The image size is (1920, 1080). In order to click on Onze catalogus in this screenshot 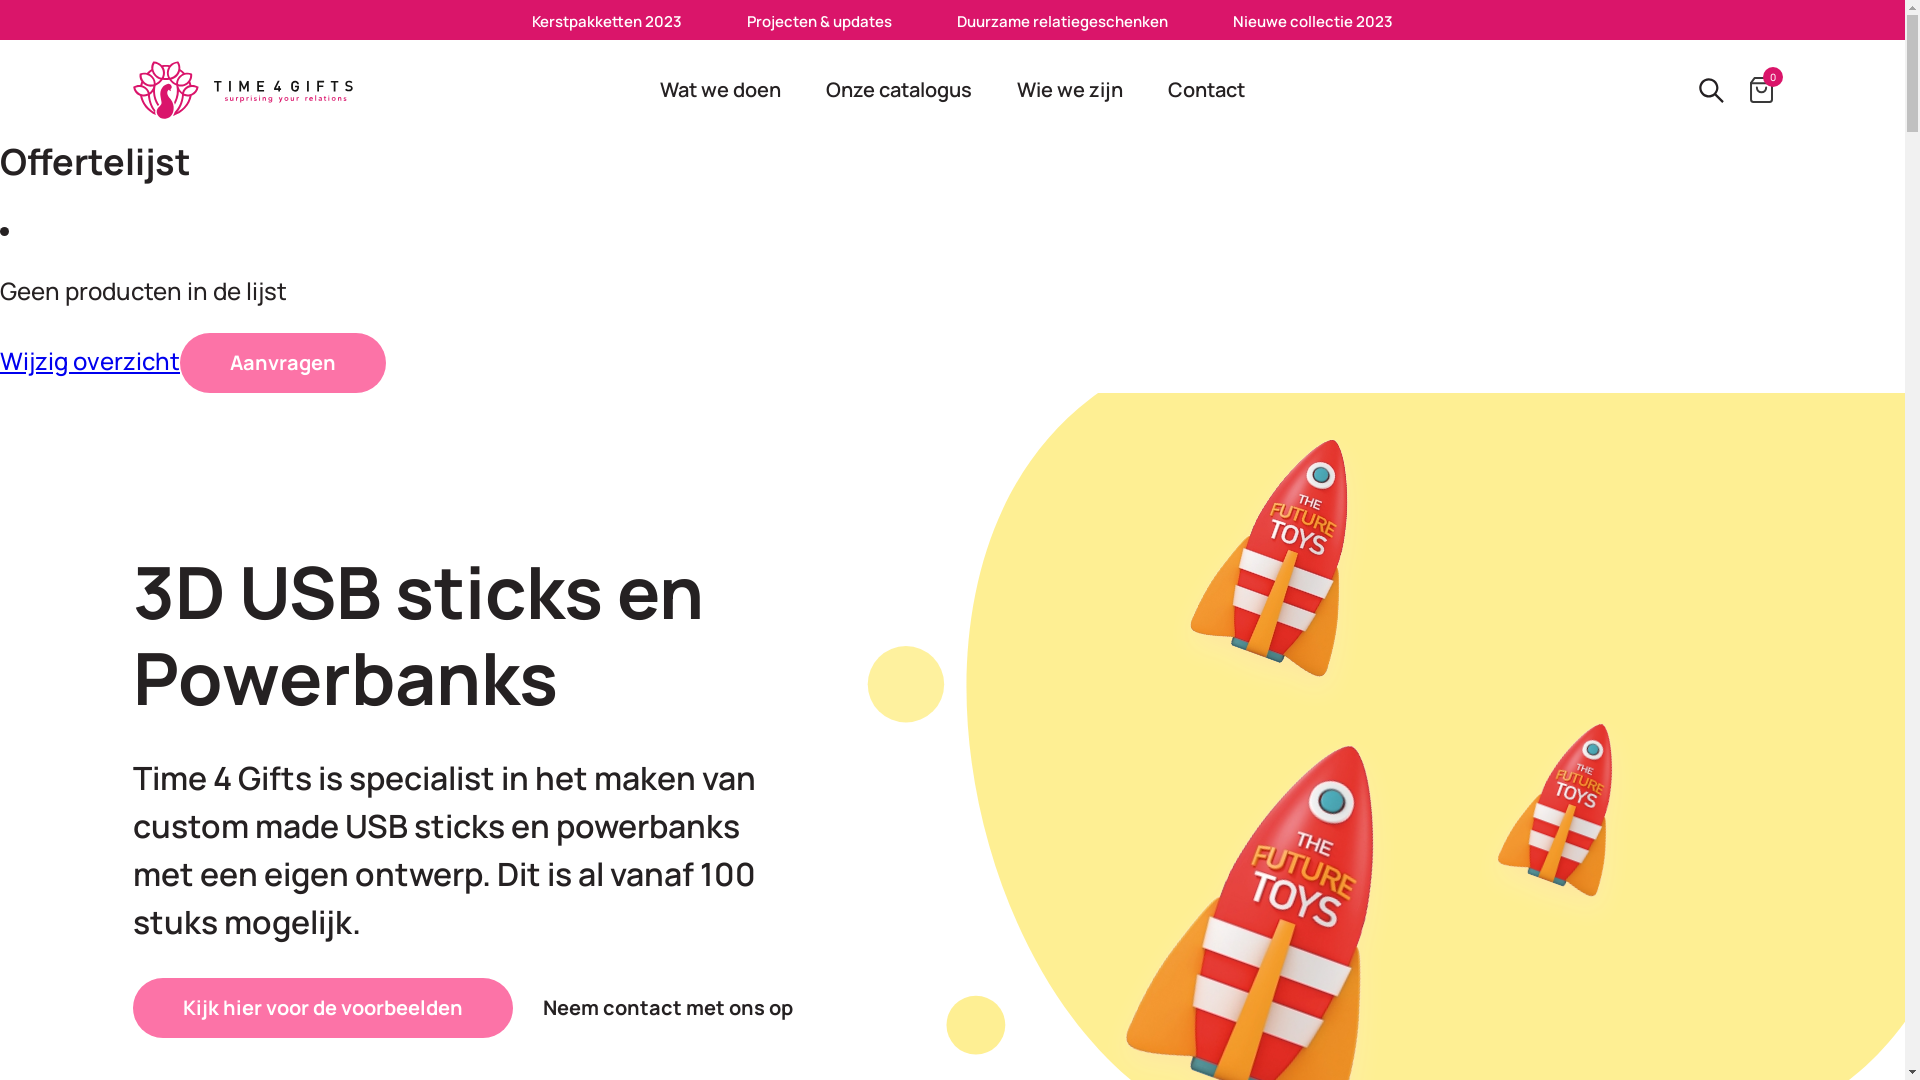, I will do `click(899, 90)`.